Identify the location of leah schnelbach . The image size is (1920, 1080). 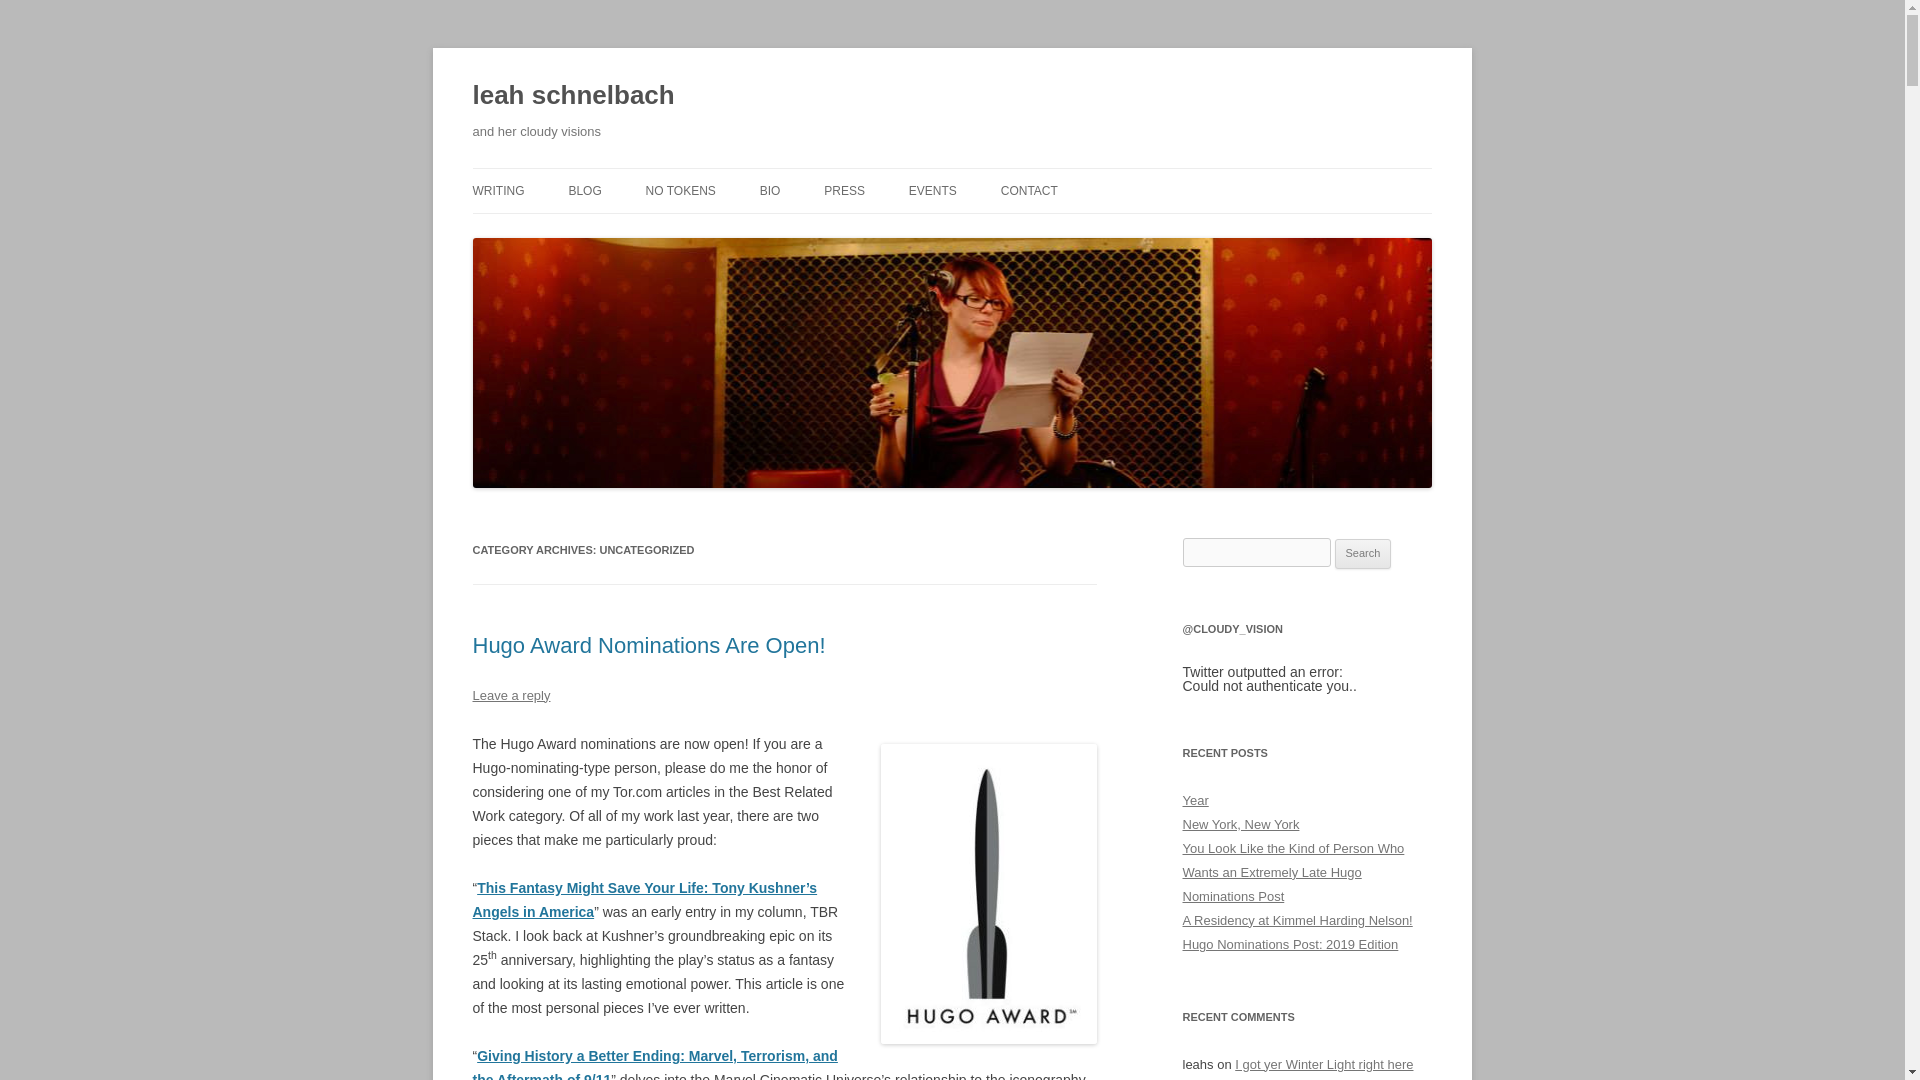
(572, 96).